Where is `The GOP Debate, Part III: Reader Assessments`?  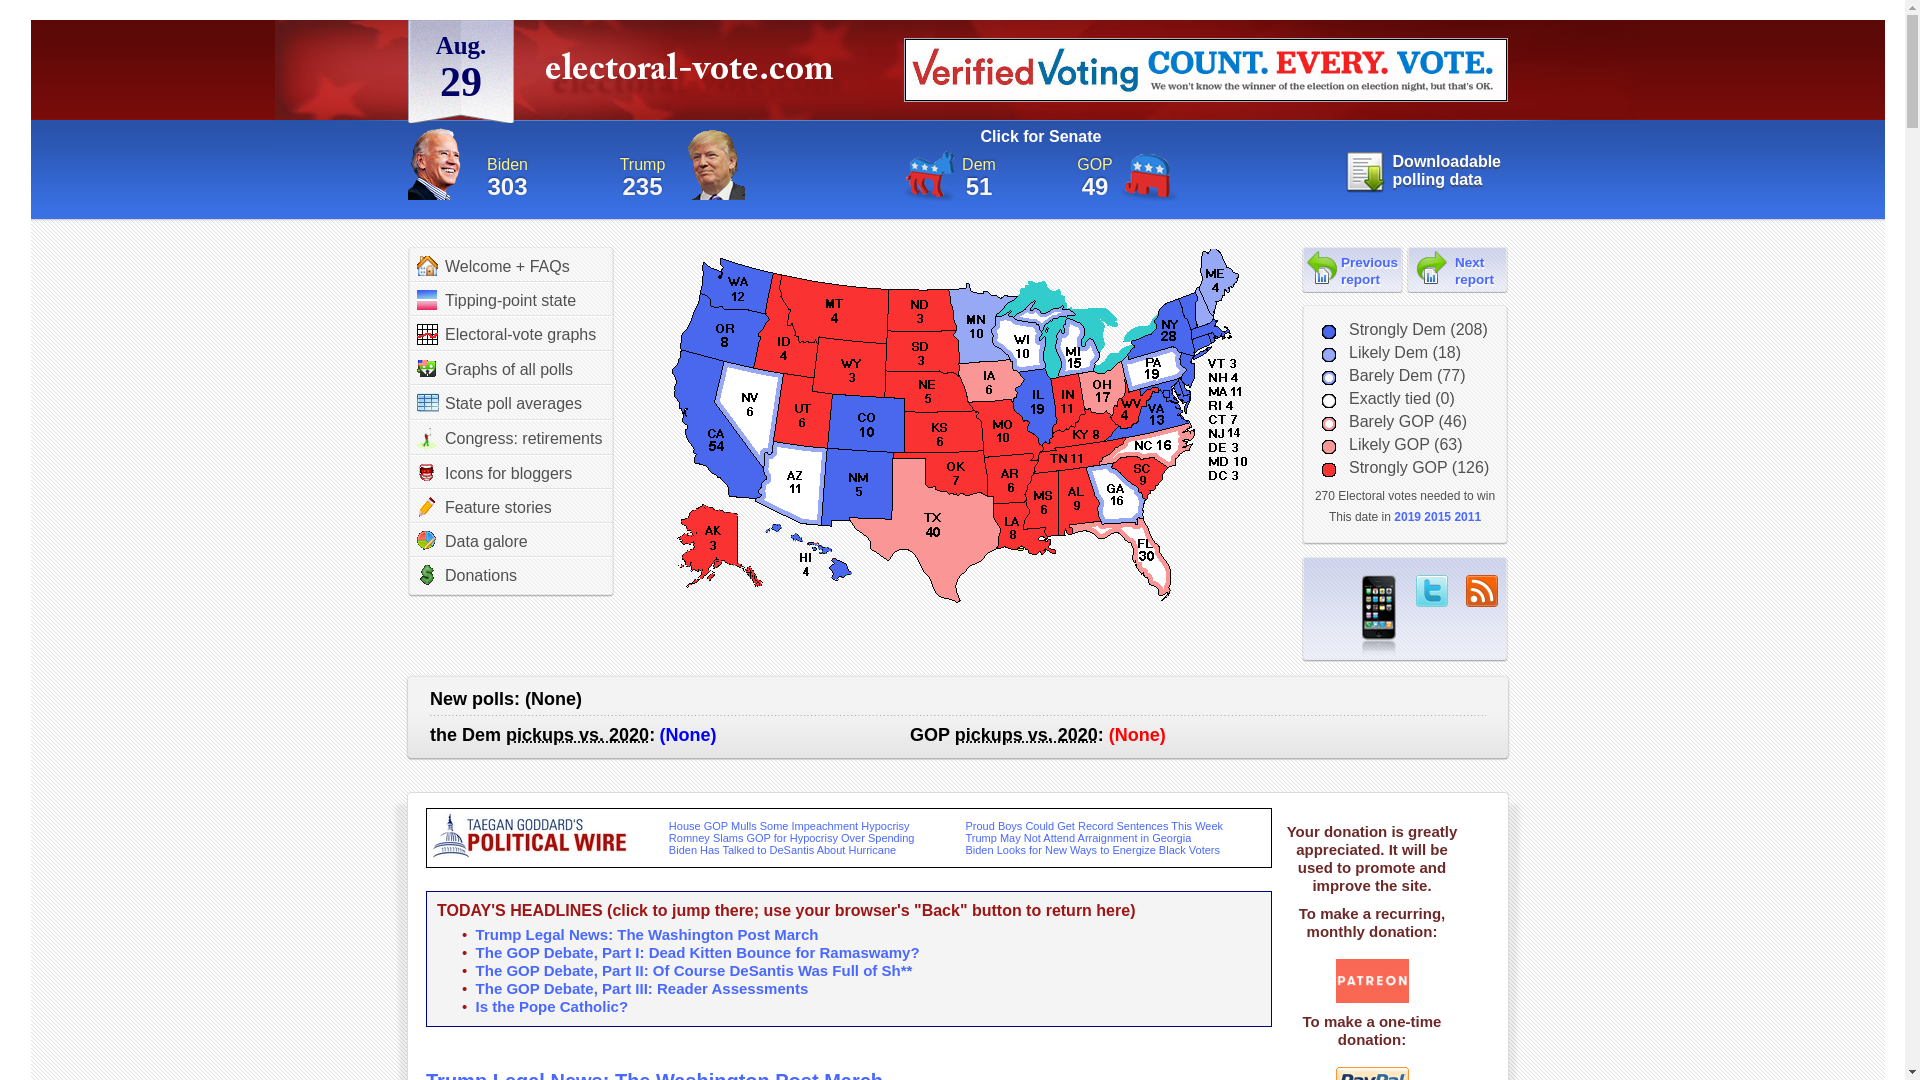 The GOP Debate, Part III: Reader Assessments is located at coordinates (642, 988).